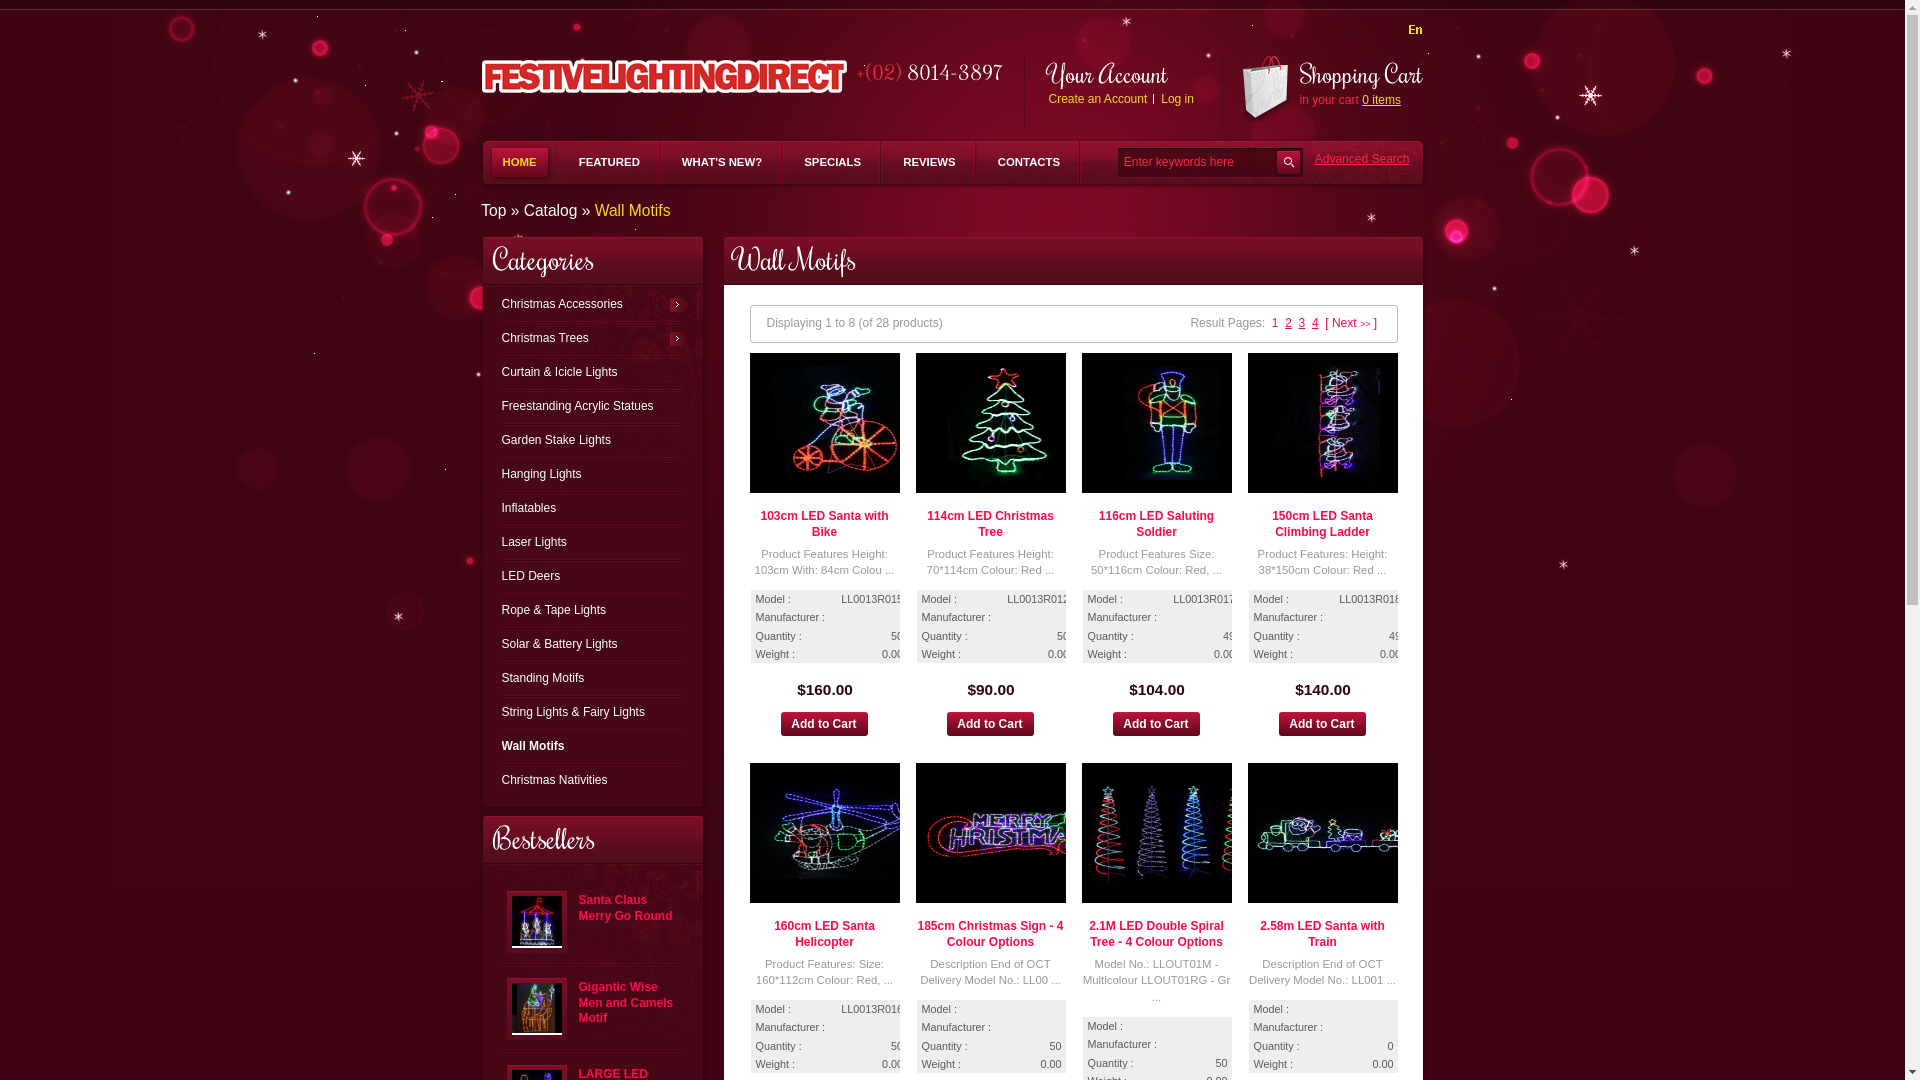 This screenshot has height=1080, width=1920. I want to click on Laser Lights, so click(593, 542).